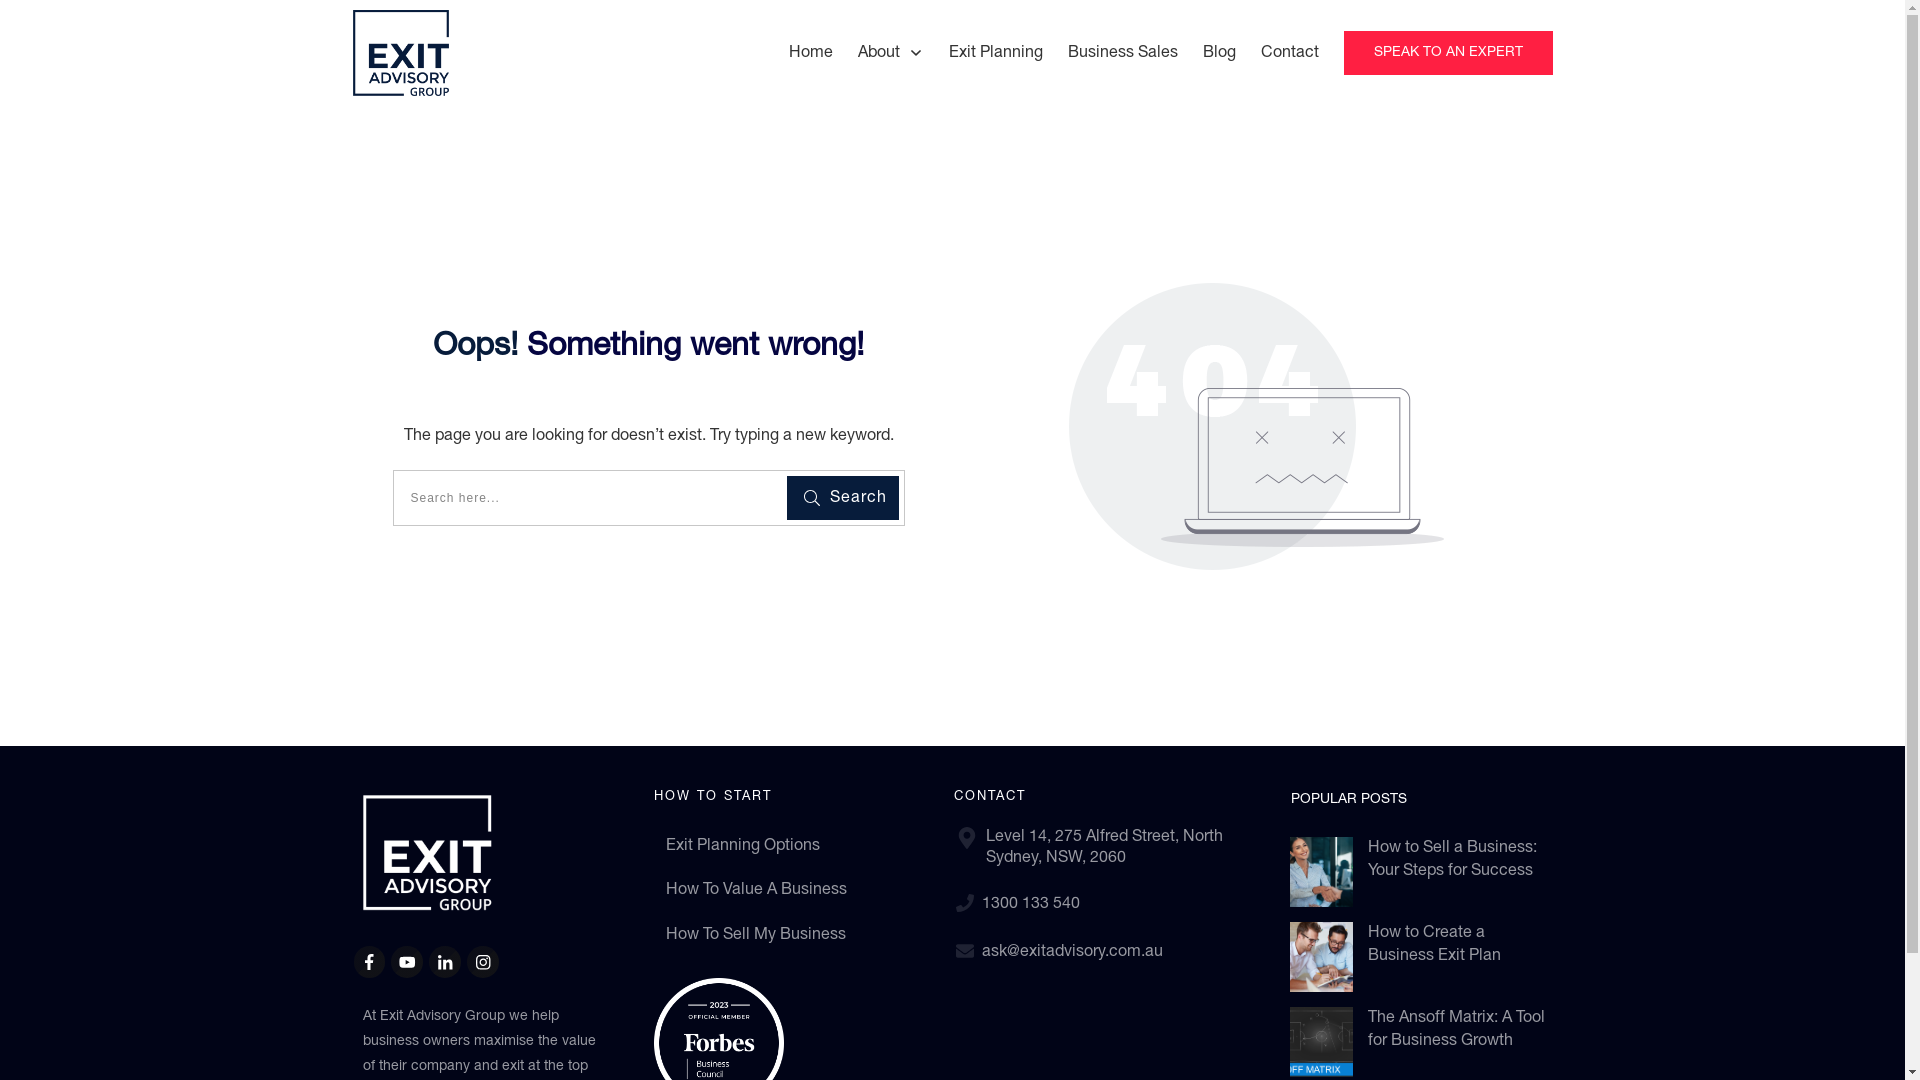  What do you see at coordinates (891, 53) in the screenshot?
I see `About` at bounding box center [891, 53].